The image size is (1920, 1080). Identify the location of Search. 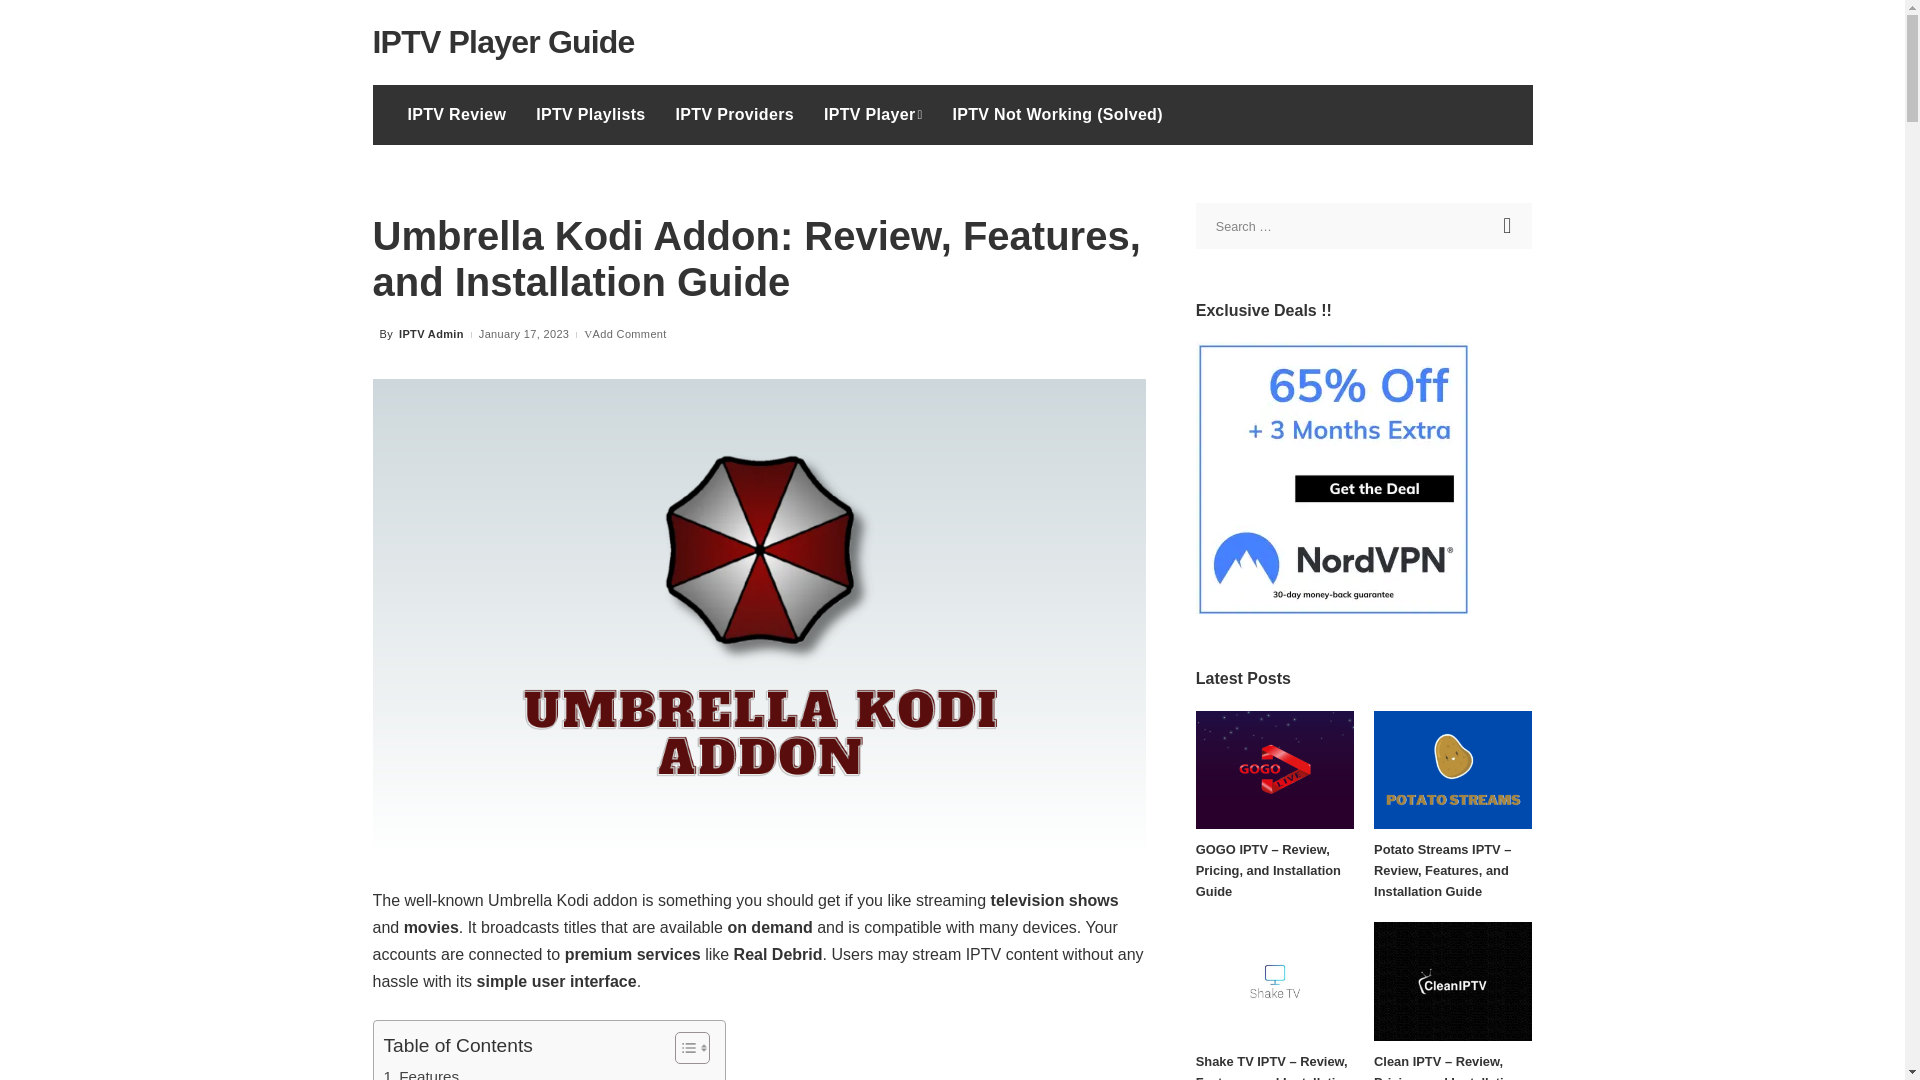
(1509, 226).